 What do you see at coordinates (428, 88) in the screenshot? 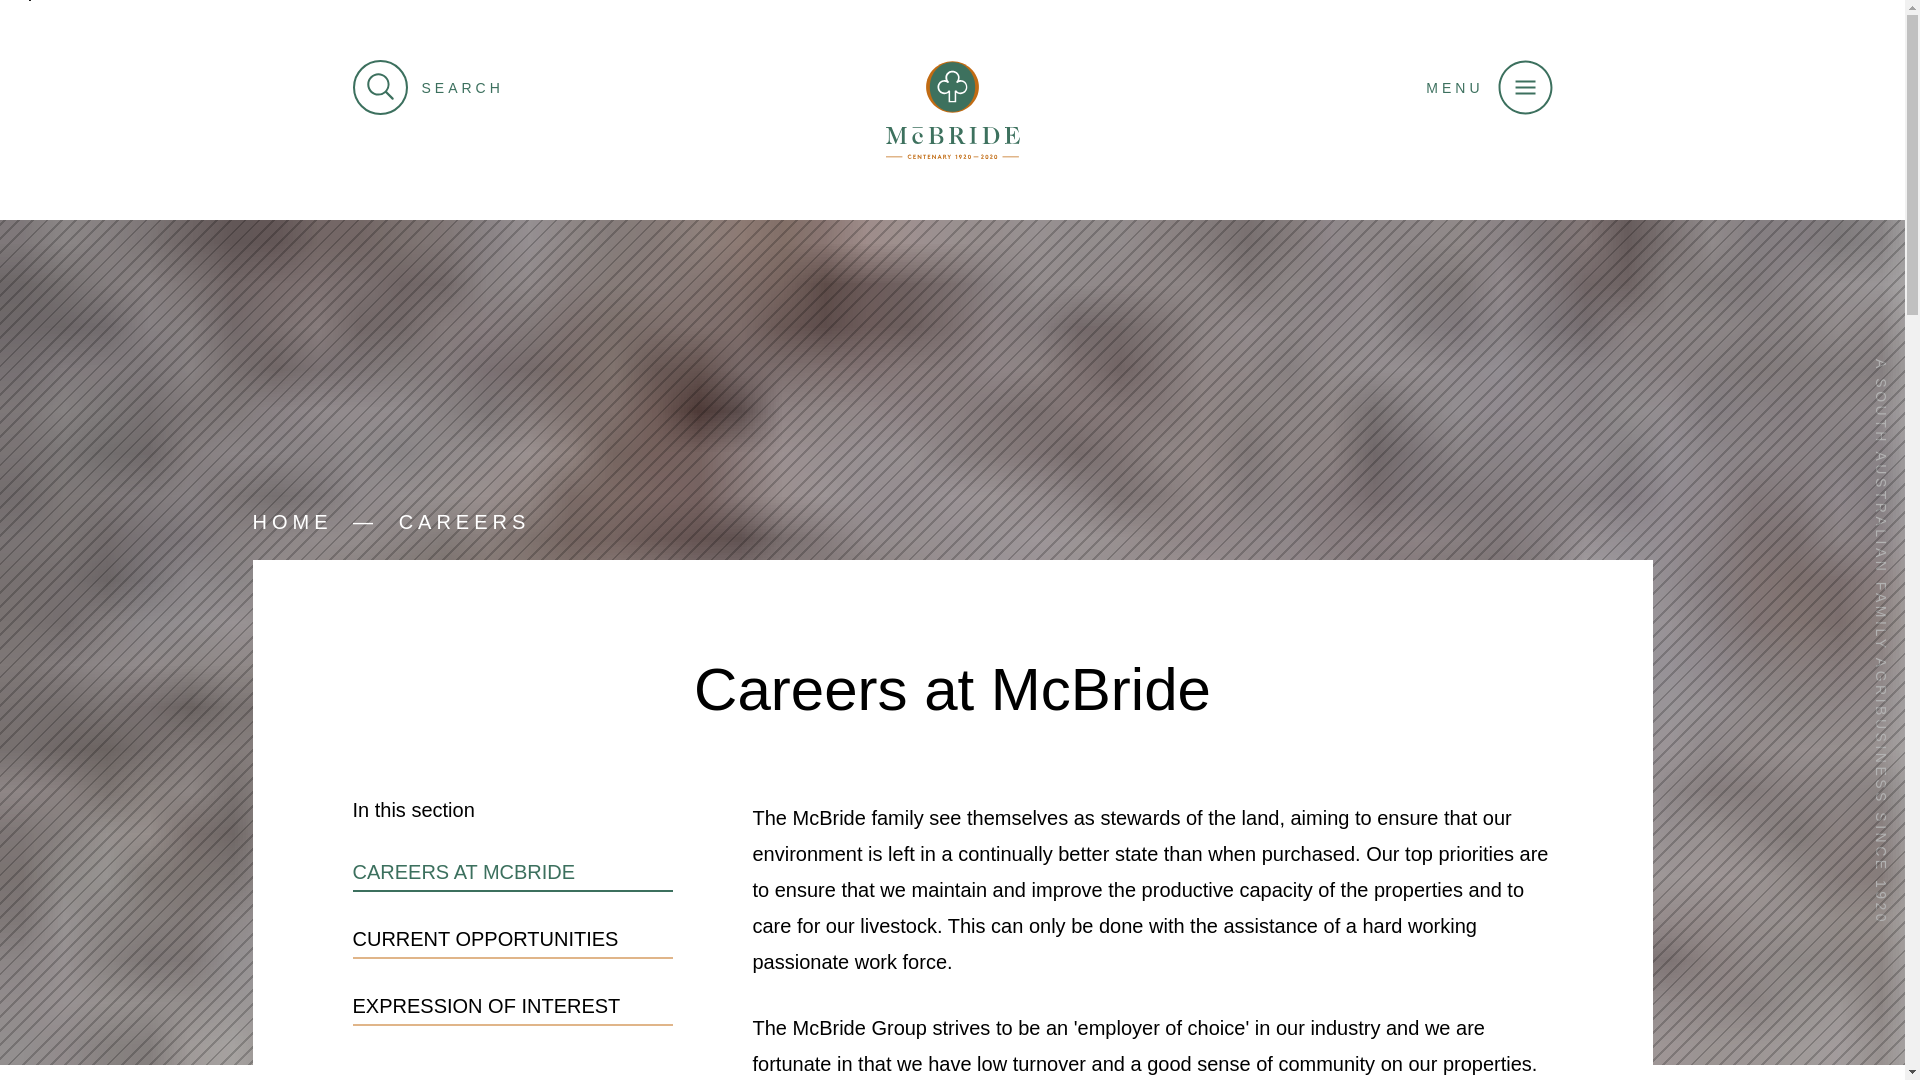
I see `SEARCH` at bounding box center [428, 88].